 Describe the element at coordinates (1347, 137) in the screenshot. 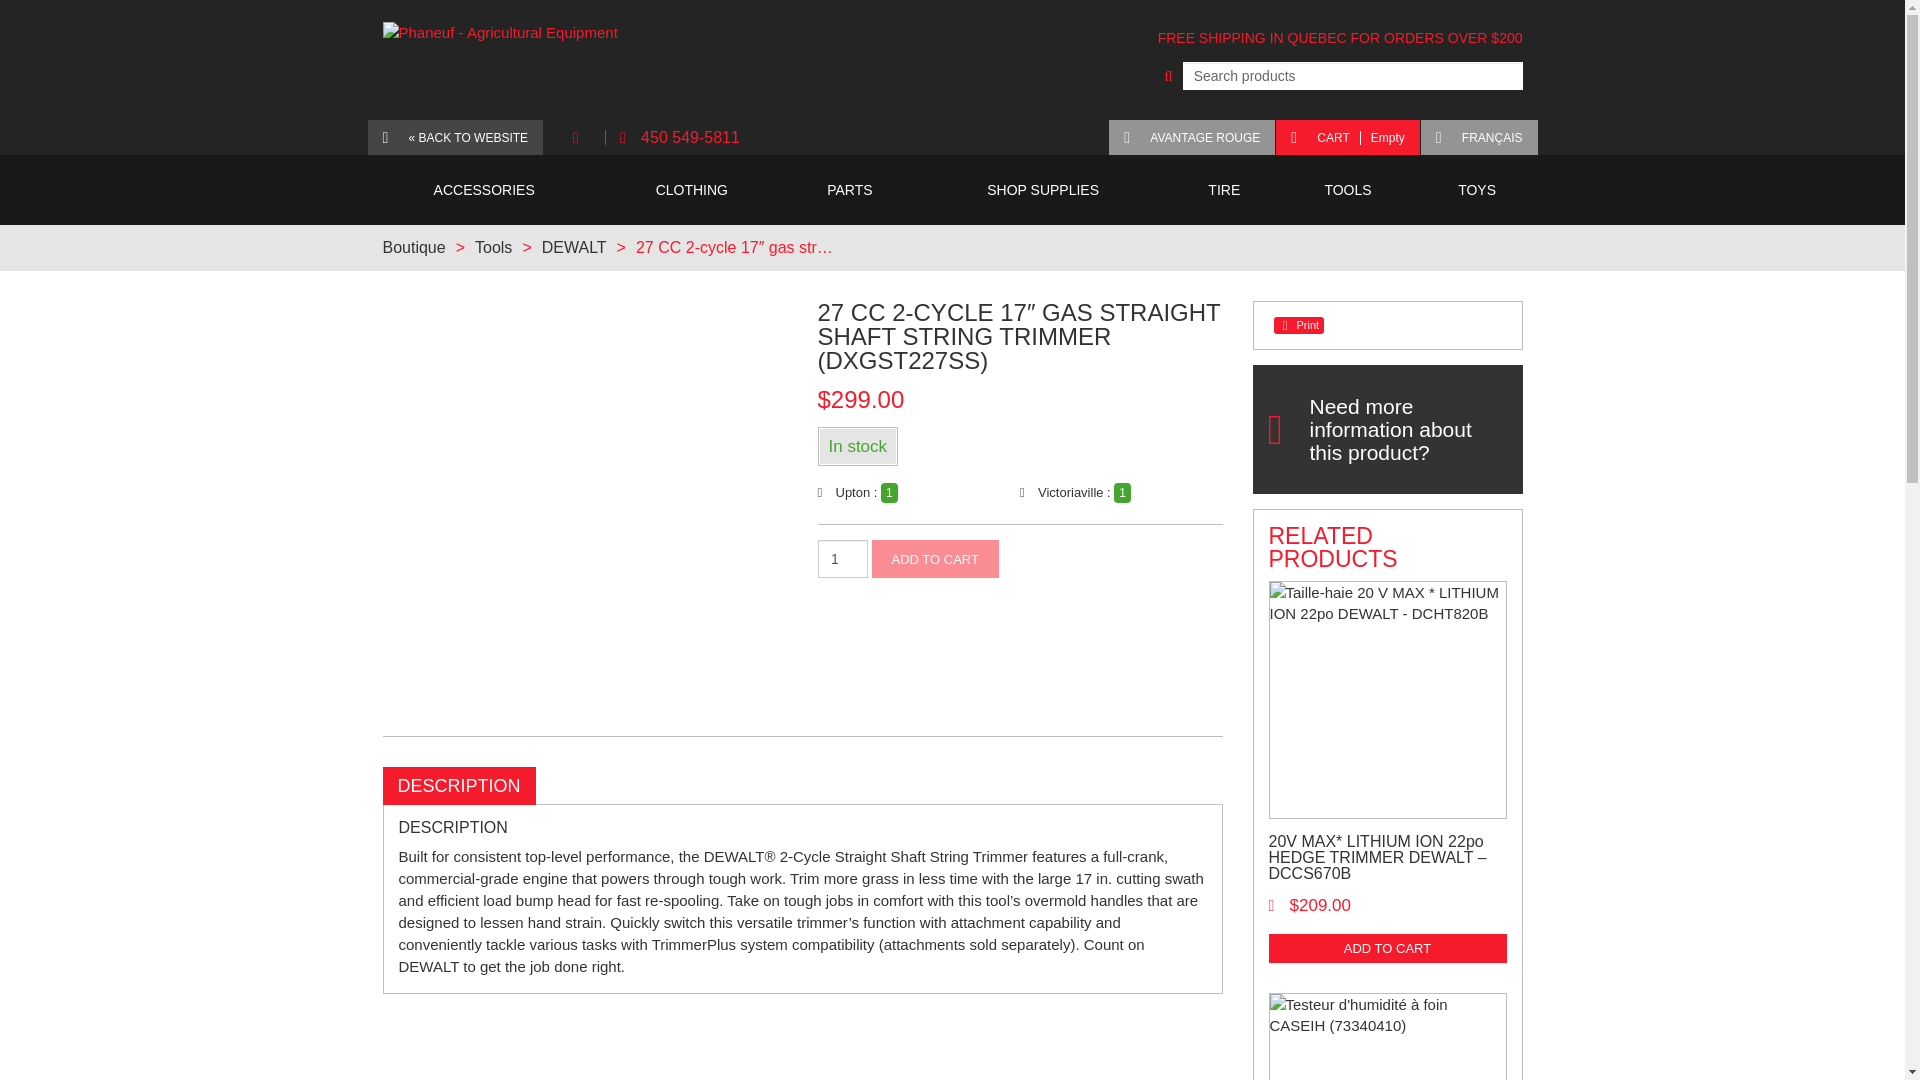

I see `View your shopping cart` at that location.